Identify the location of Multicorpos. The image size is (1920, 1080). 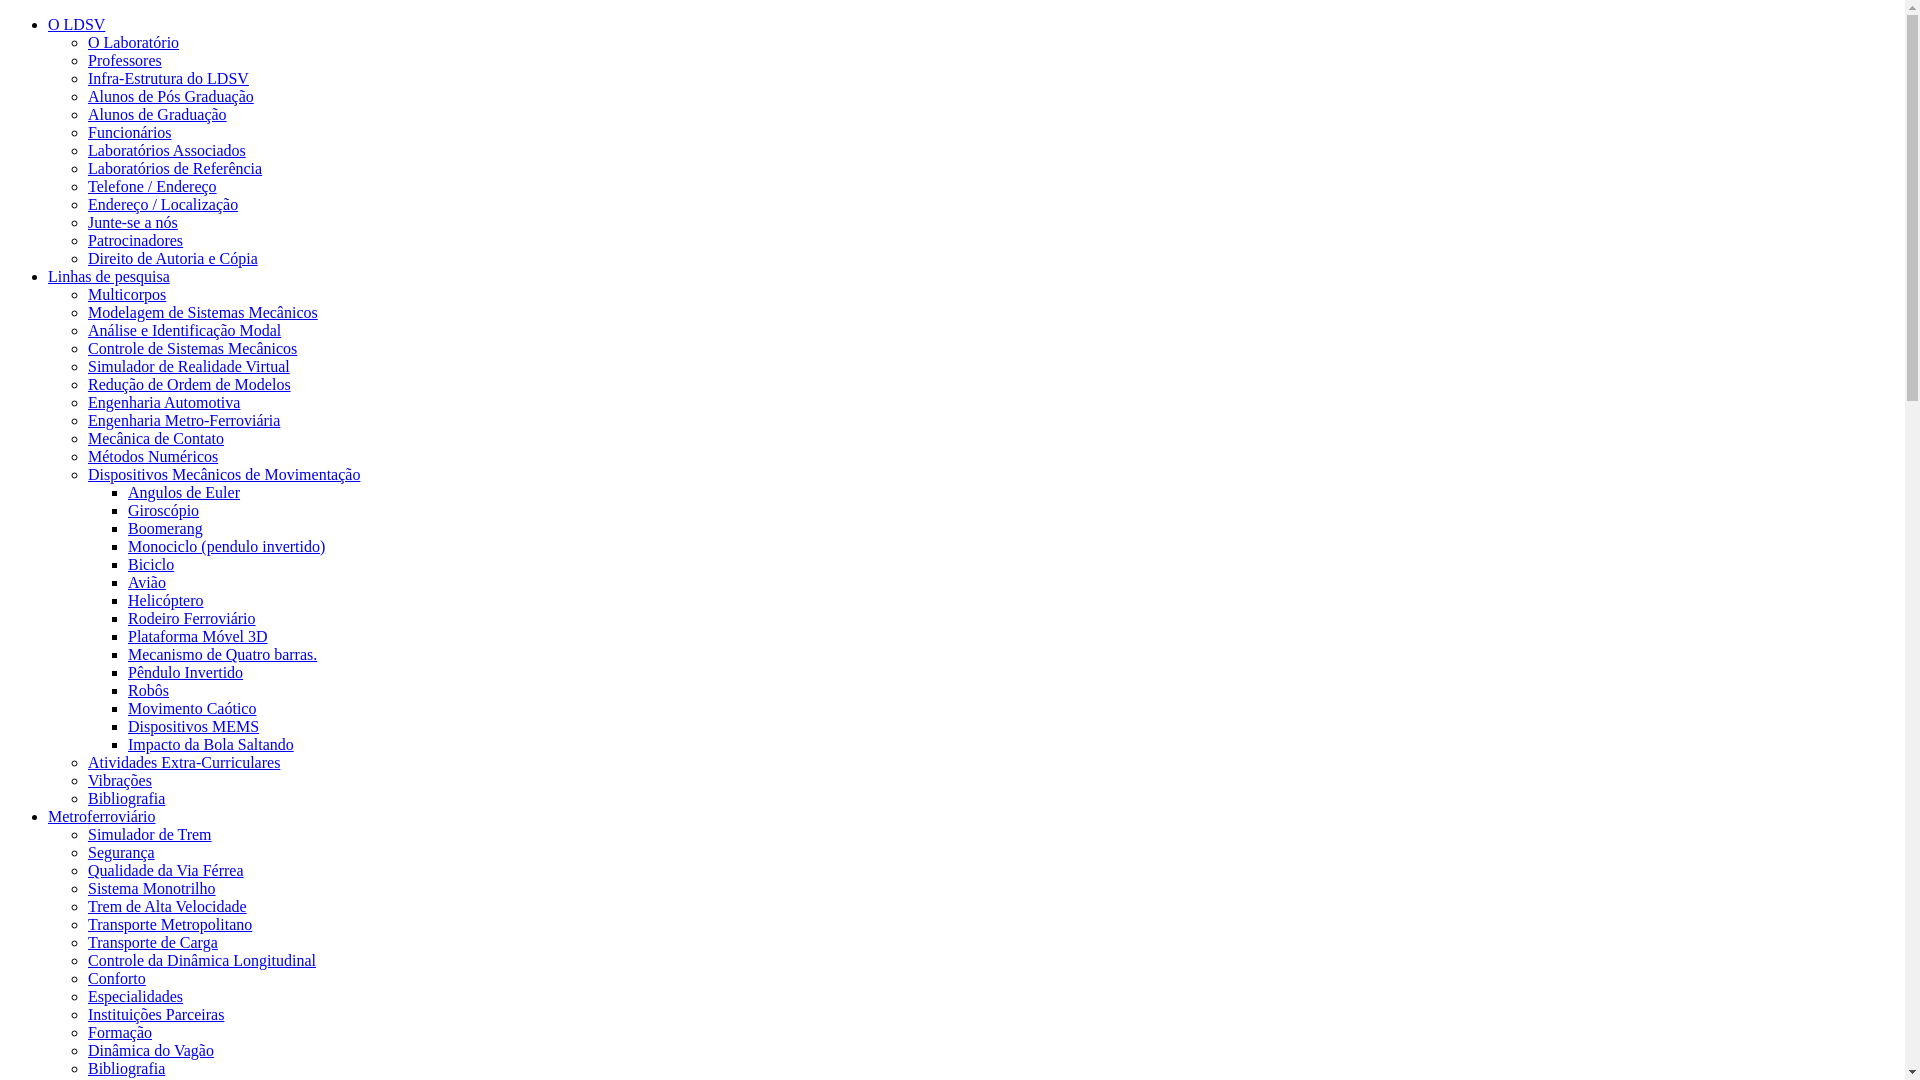
(127, 294).